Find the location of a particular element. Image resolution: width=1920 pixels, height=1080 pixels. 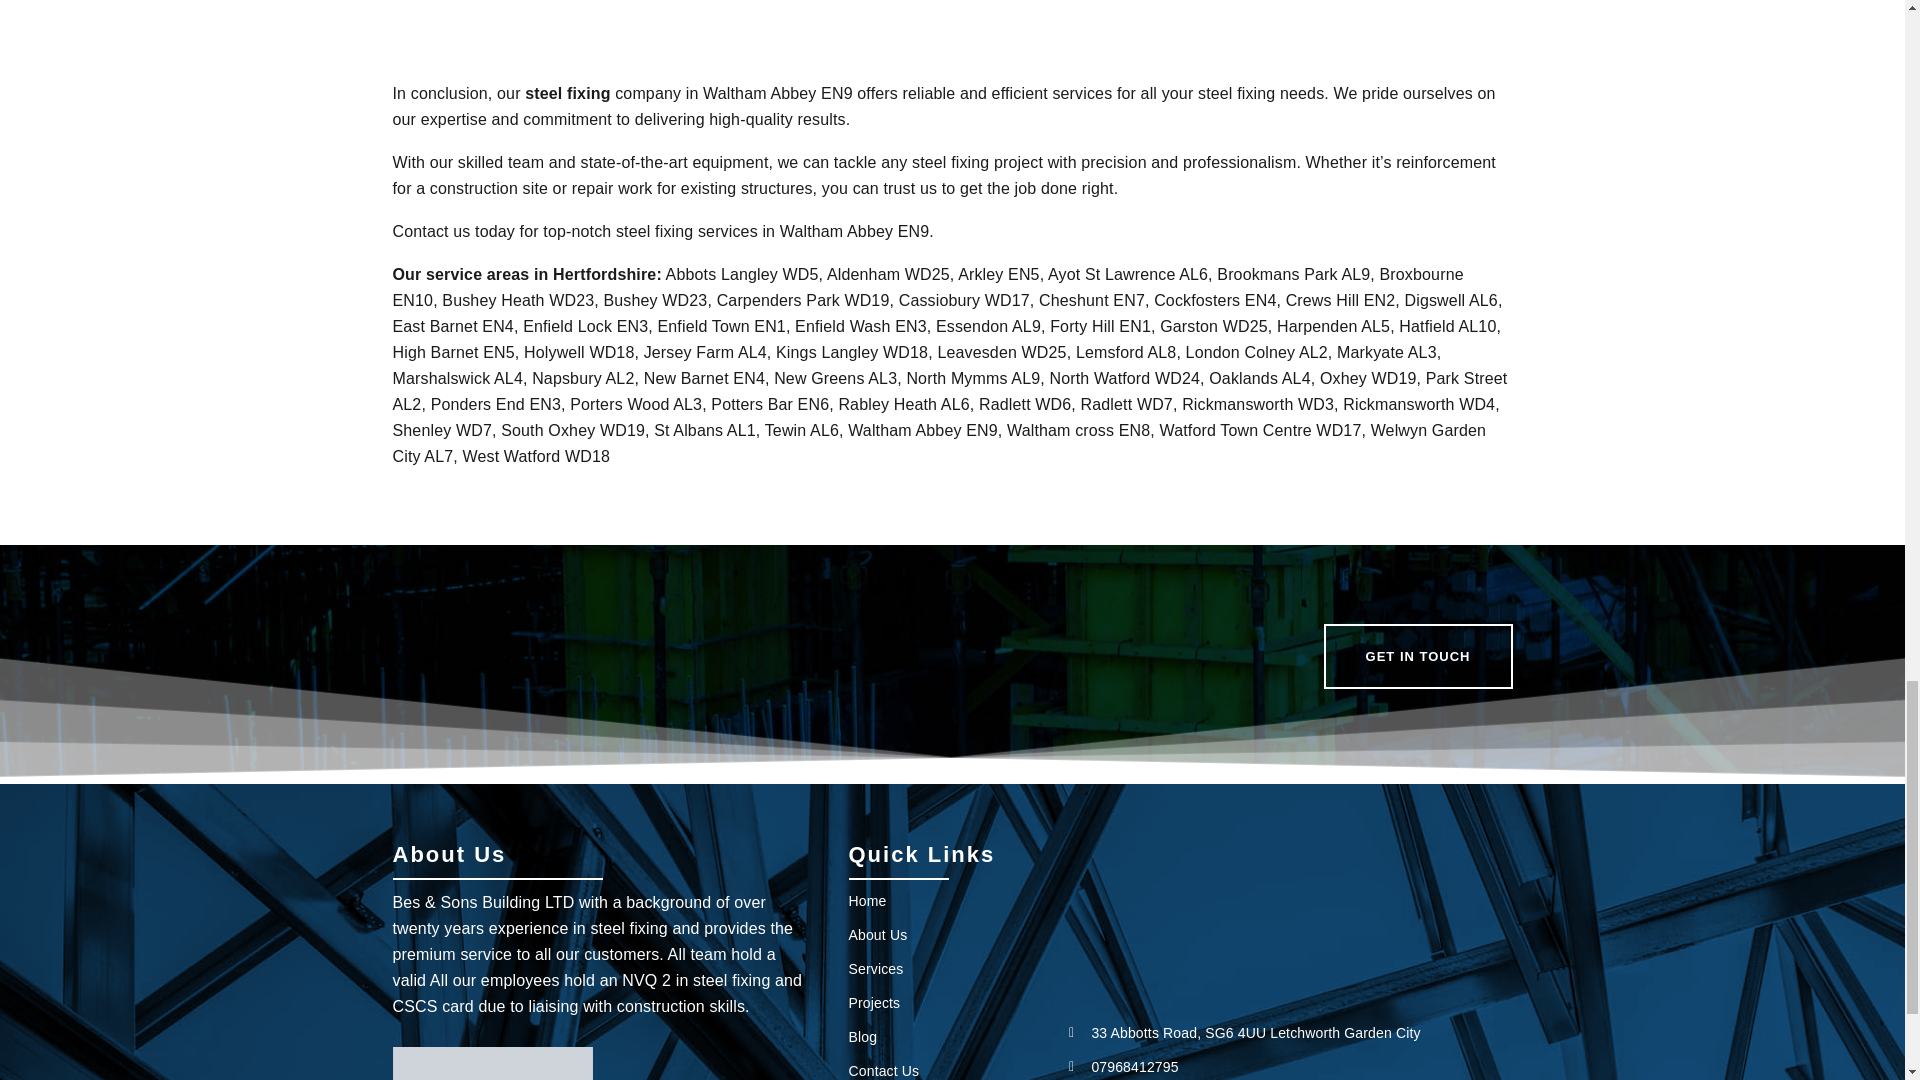

Cockfosters EN4 is located at coordinates (1214, 300).